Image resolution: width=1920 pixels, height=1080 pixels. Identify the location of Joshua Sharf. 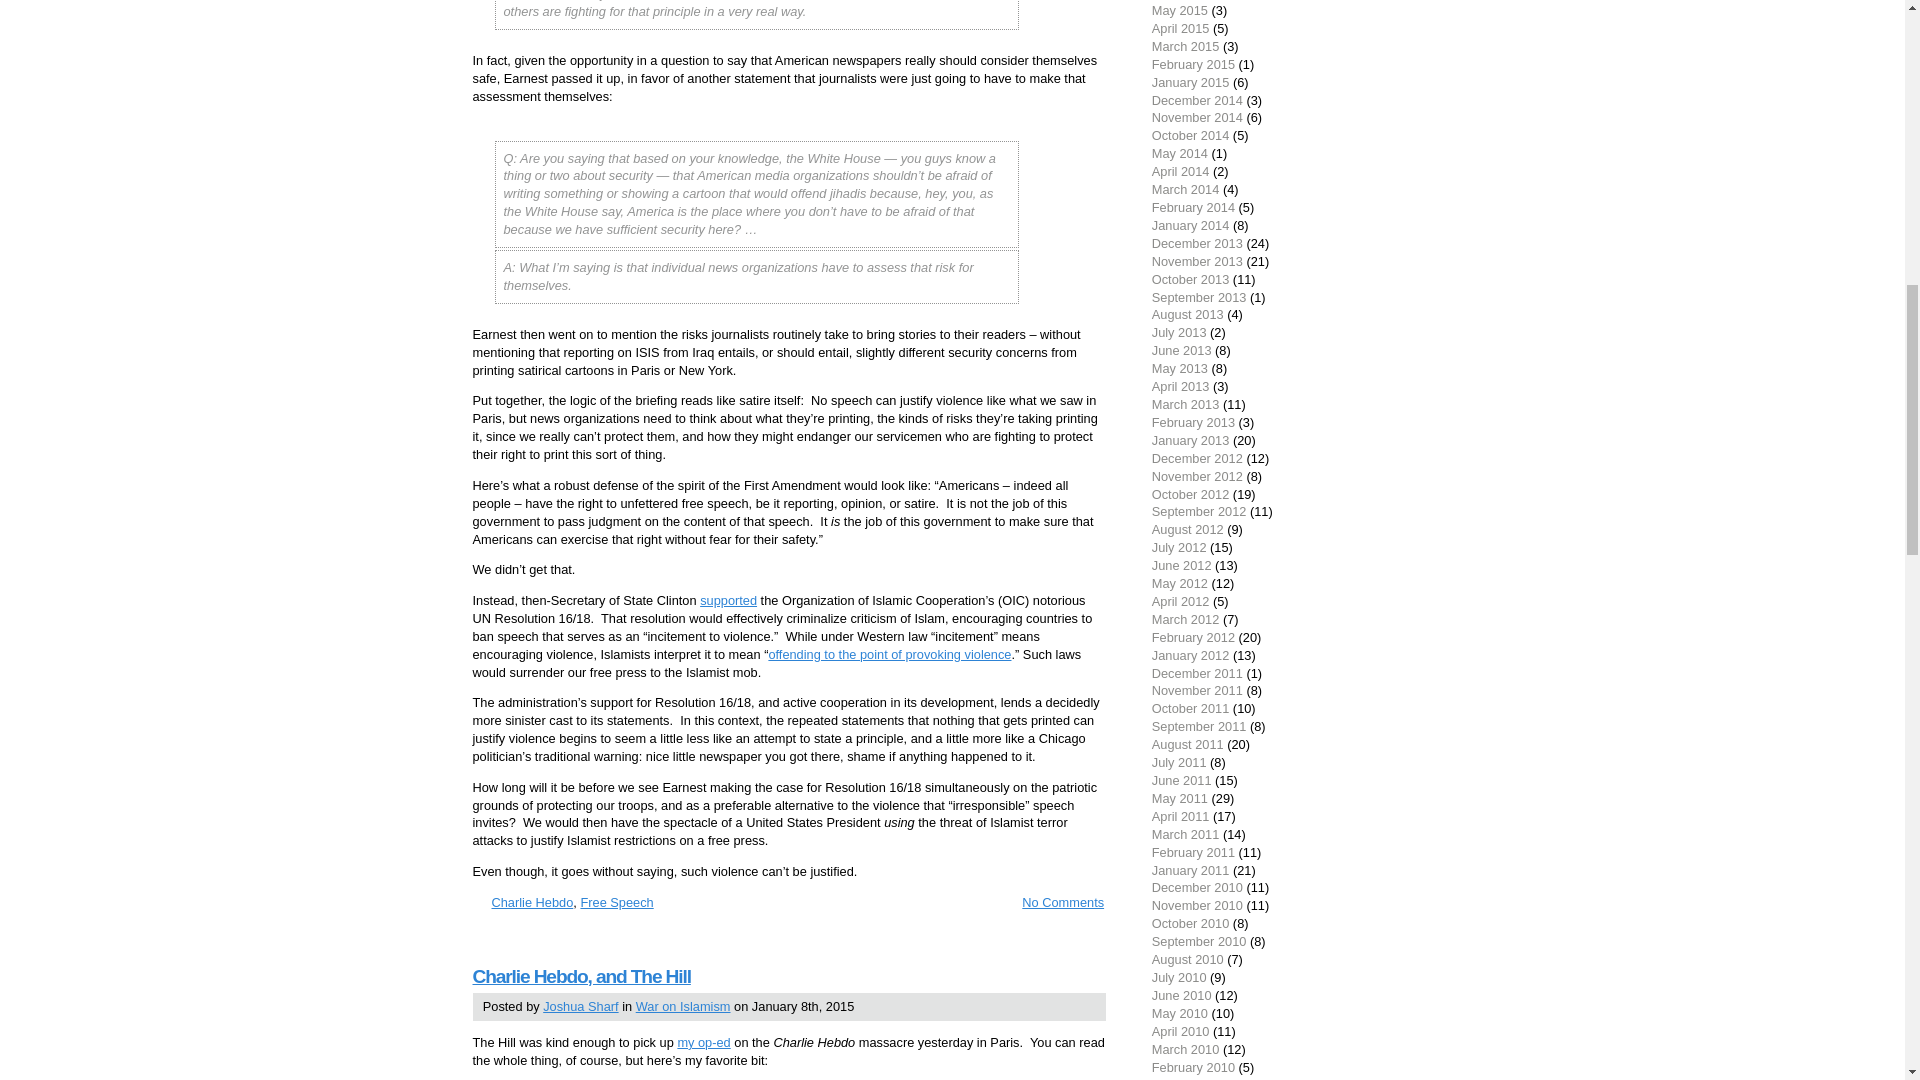
(580, 1006).